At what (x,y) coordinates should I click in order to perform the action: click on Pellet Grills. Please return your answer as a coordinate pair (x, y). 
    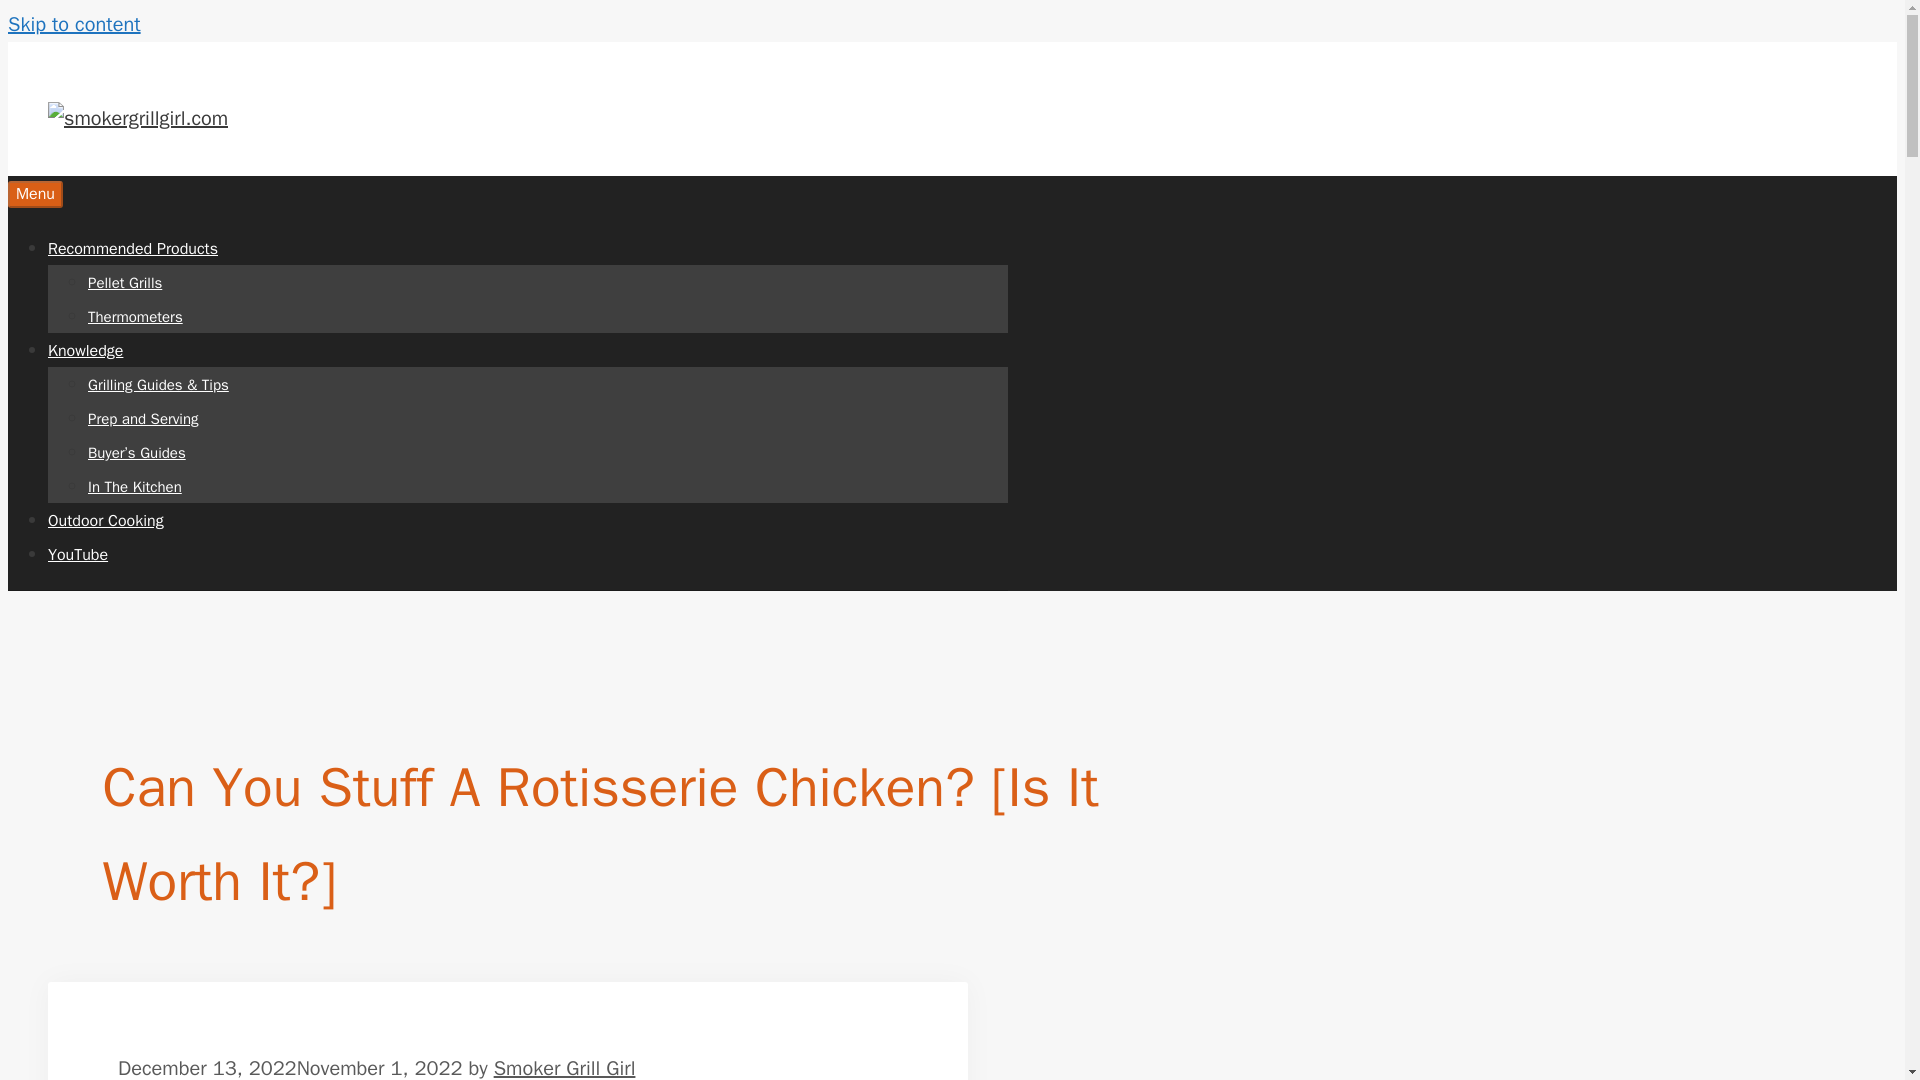
    Looking at the image, I should click on (124, 282).